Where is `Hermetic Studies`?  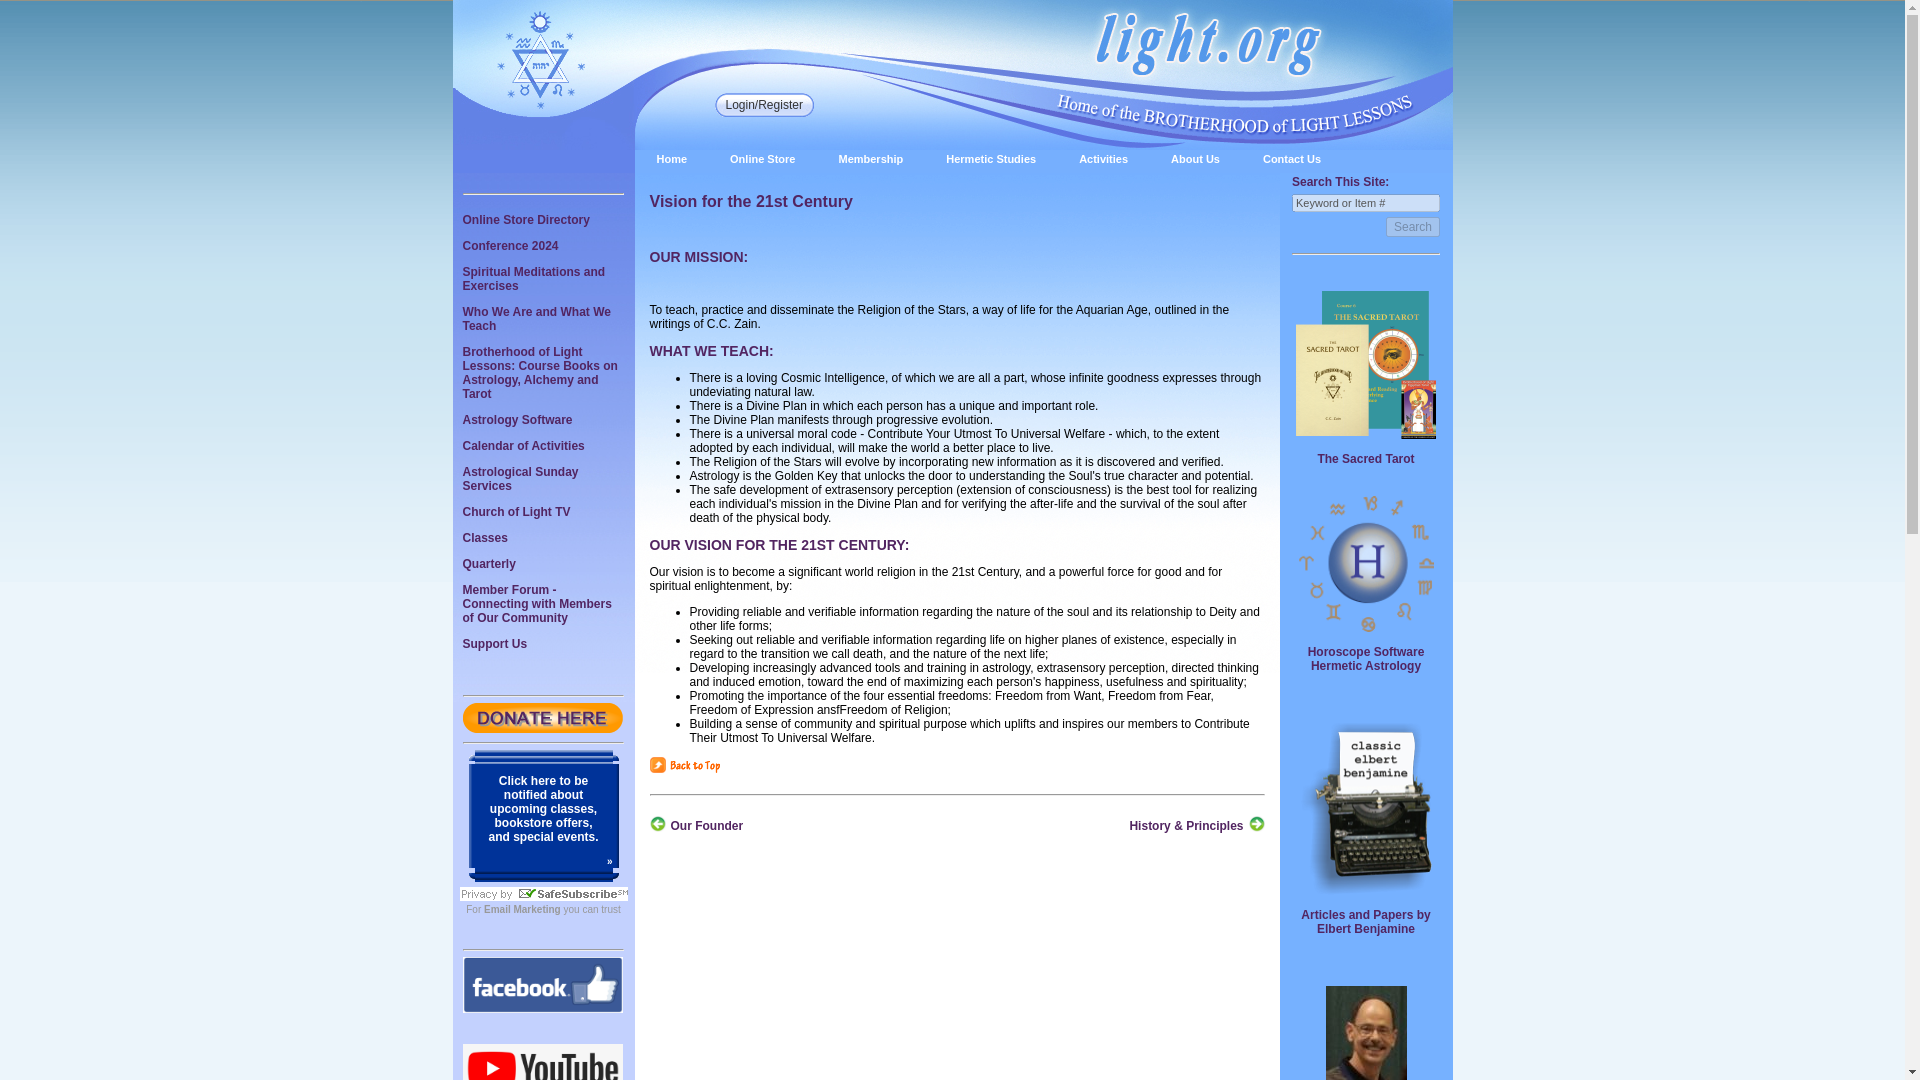 Hermetic Studies is located at coordinates (990, 159).